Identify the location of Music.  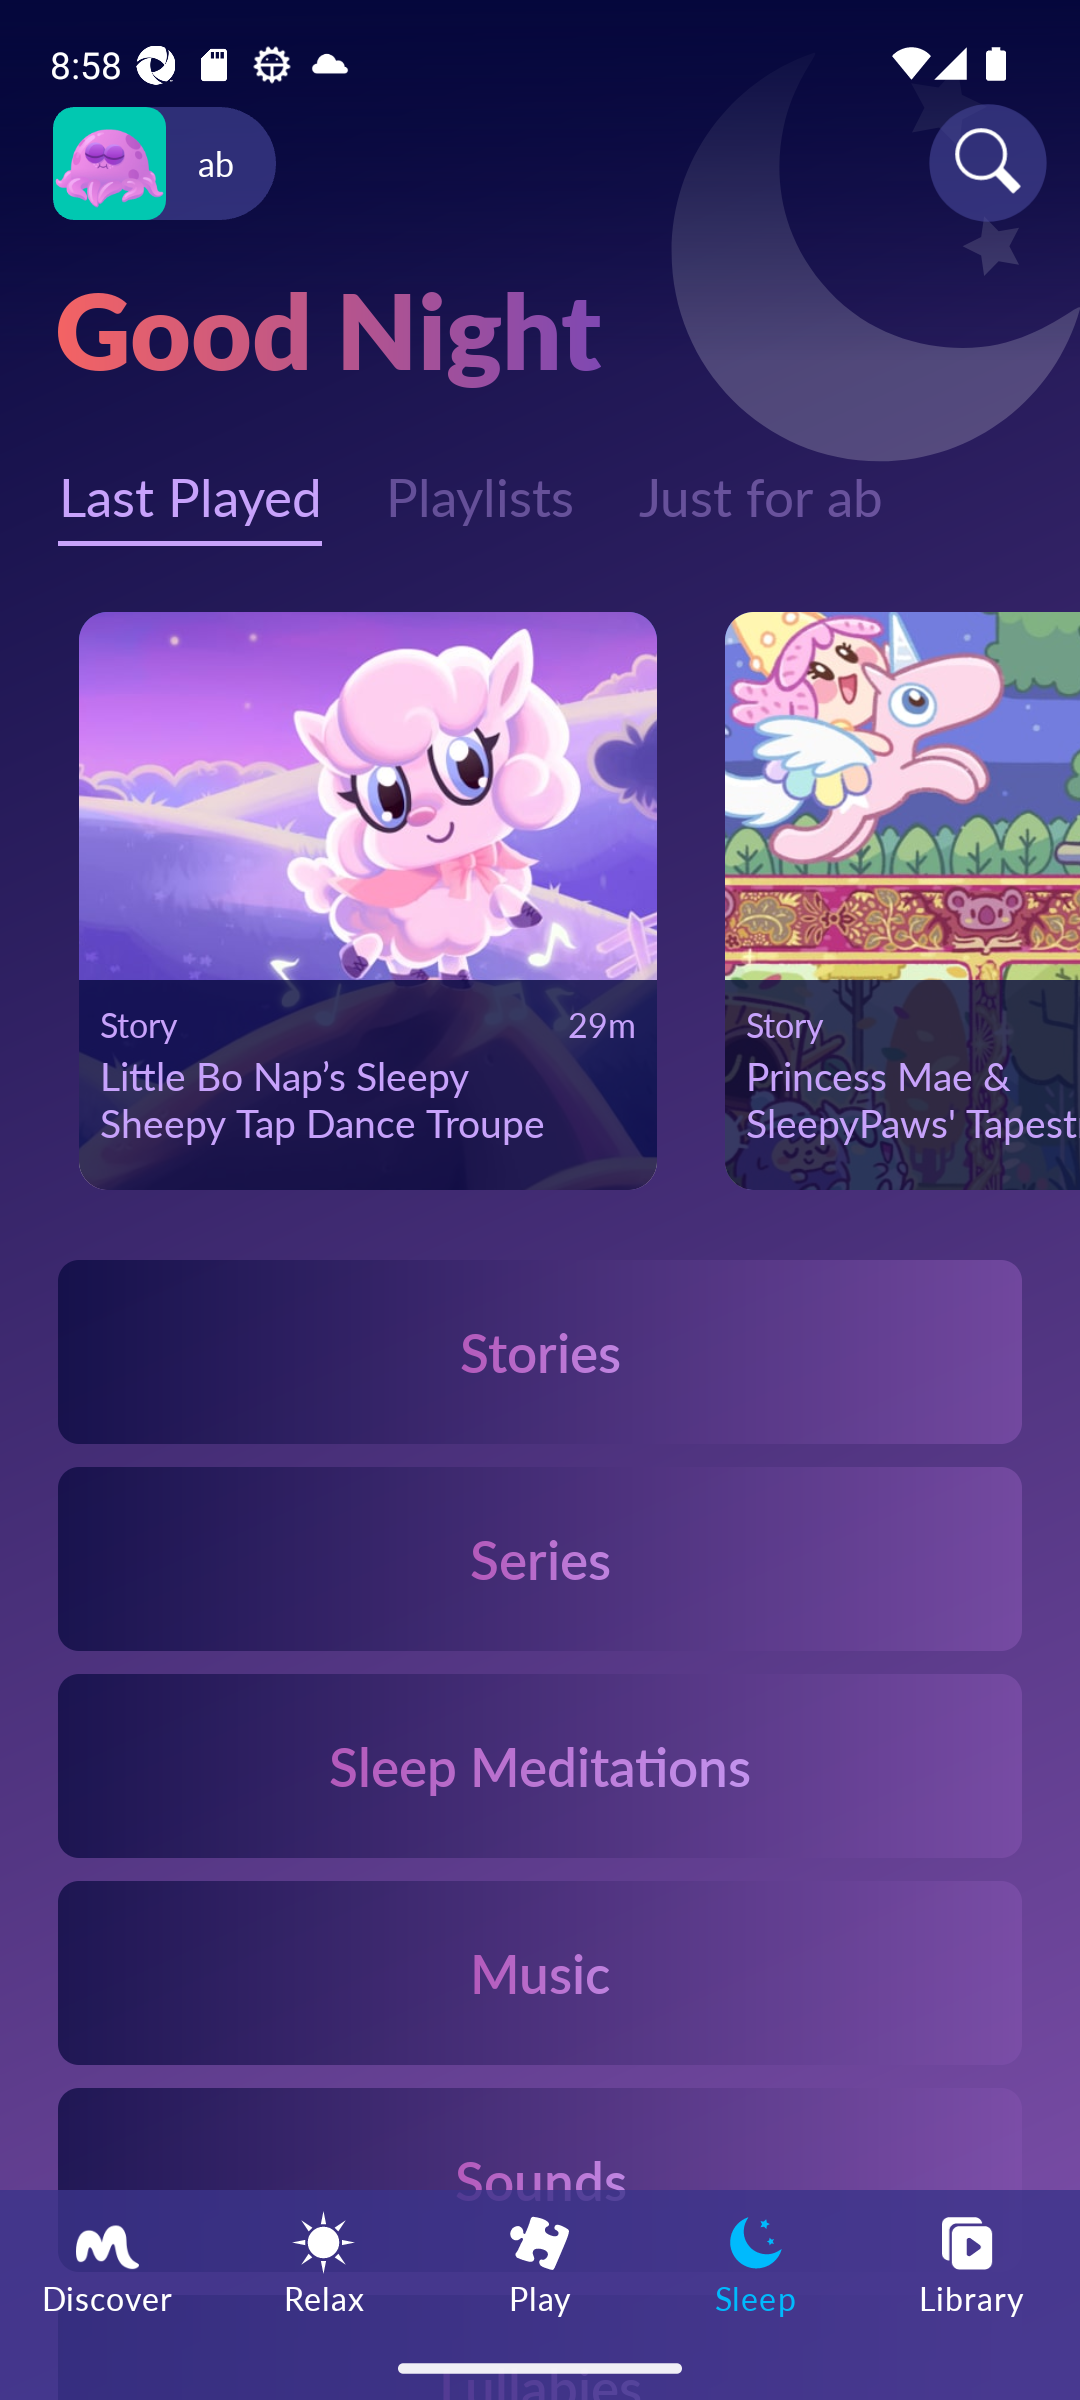
(540, 1972).